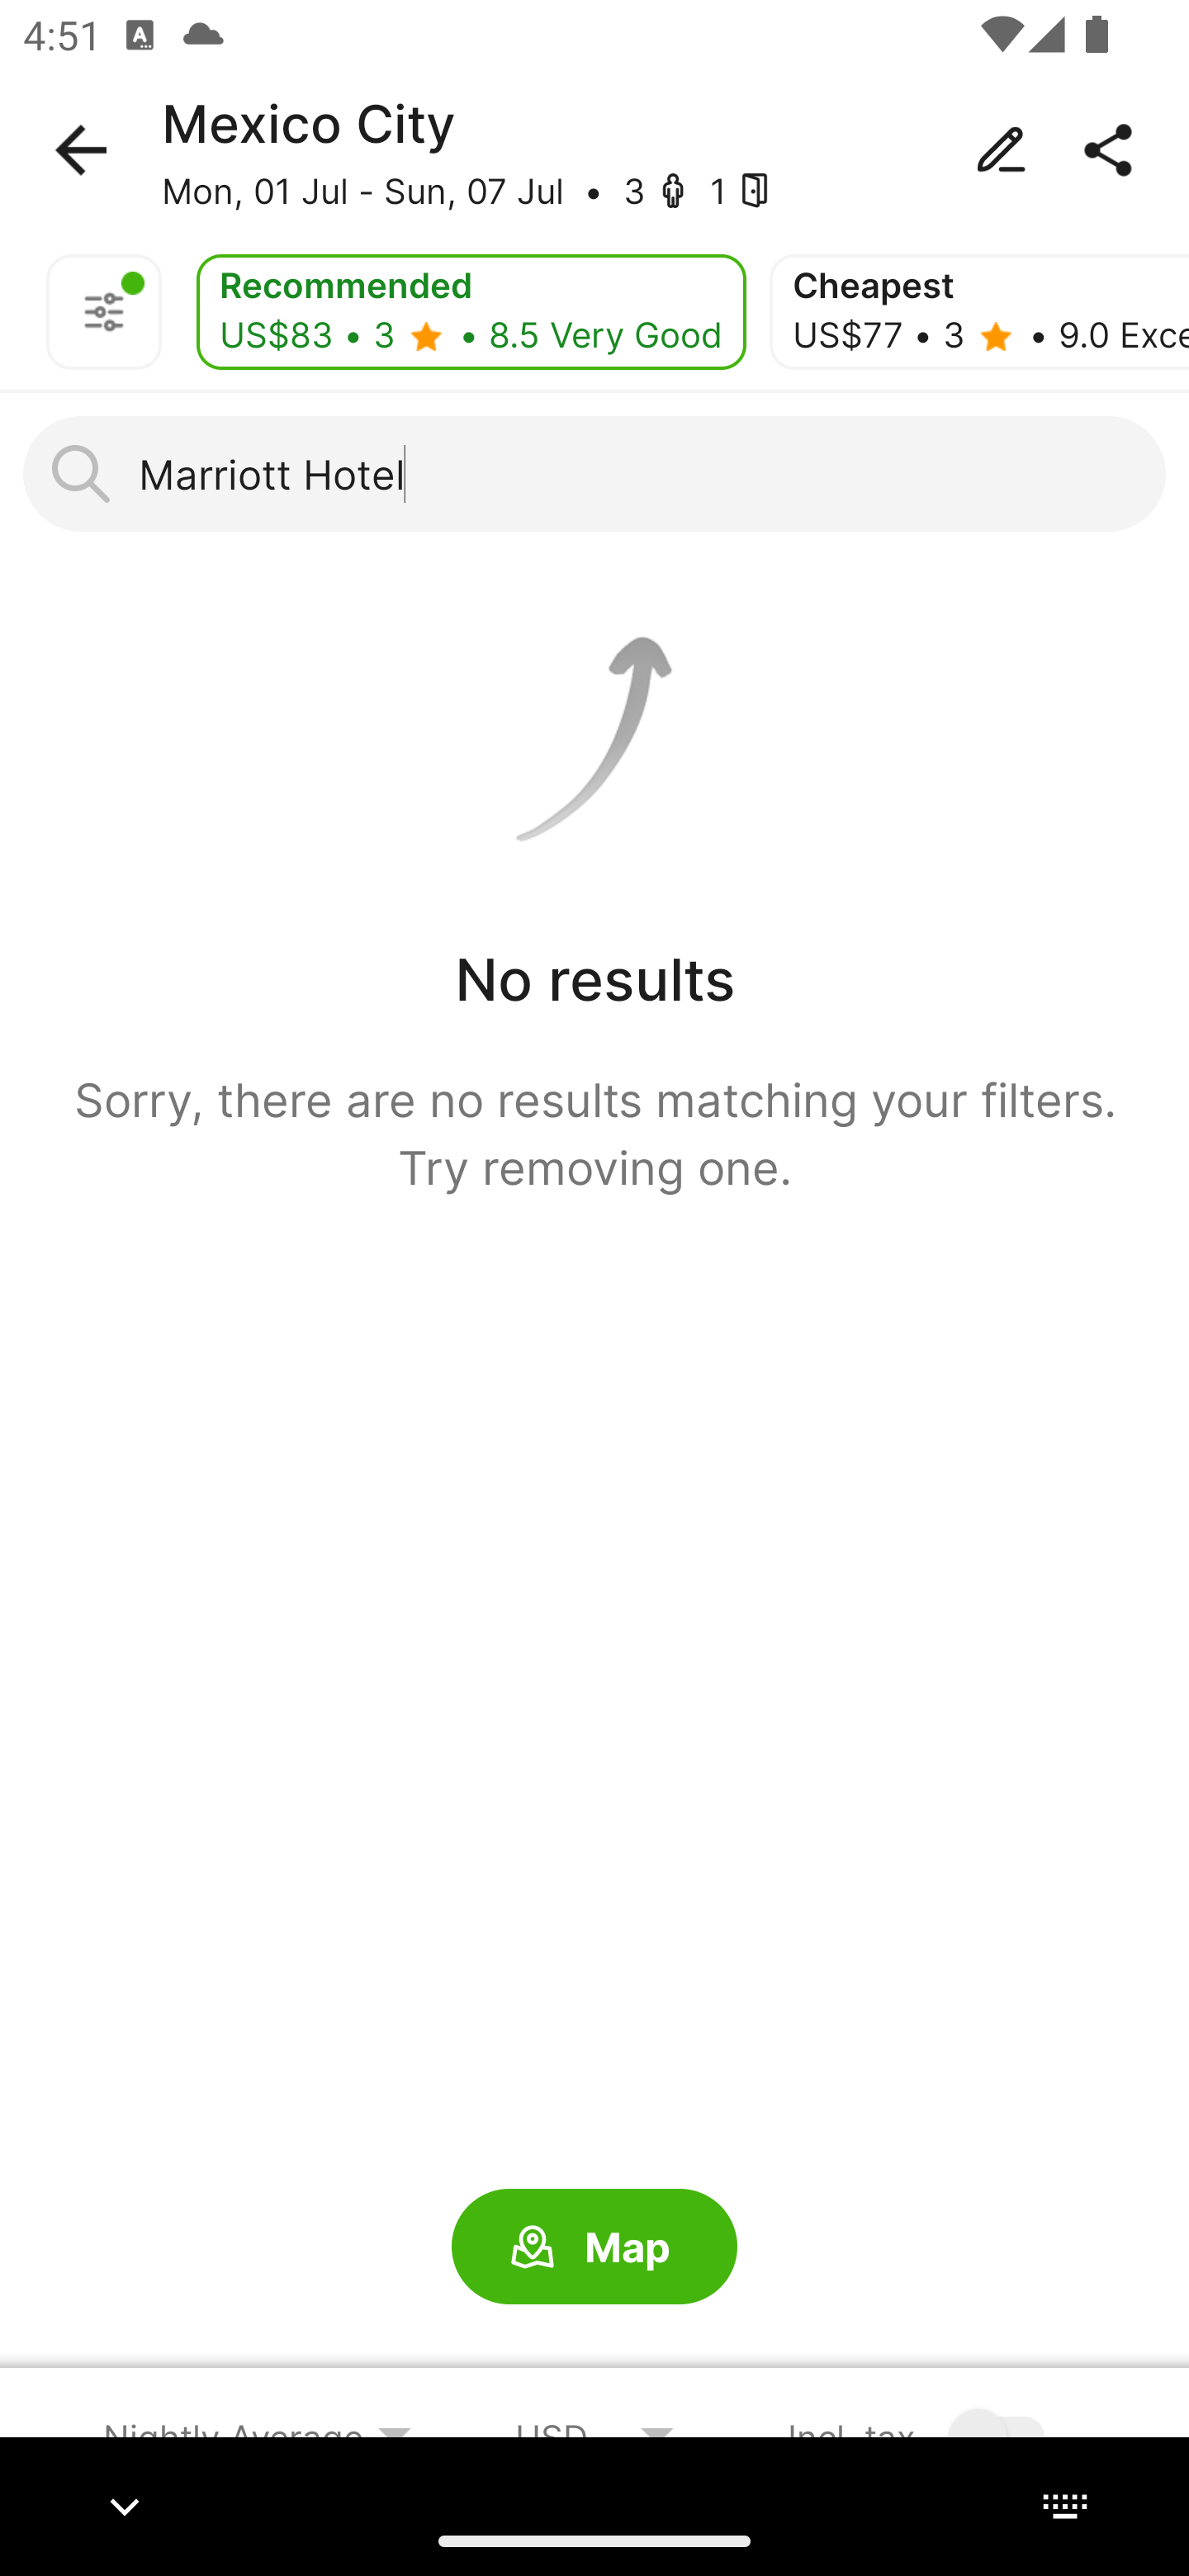 The width and height of the screenshot is (1189, 2576). I want to click on Mexico City Mon, 01 Jul - Sun, 07 Jul  •  3 -  1 -, so click(594, 150).